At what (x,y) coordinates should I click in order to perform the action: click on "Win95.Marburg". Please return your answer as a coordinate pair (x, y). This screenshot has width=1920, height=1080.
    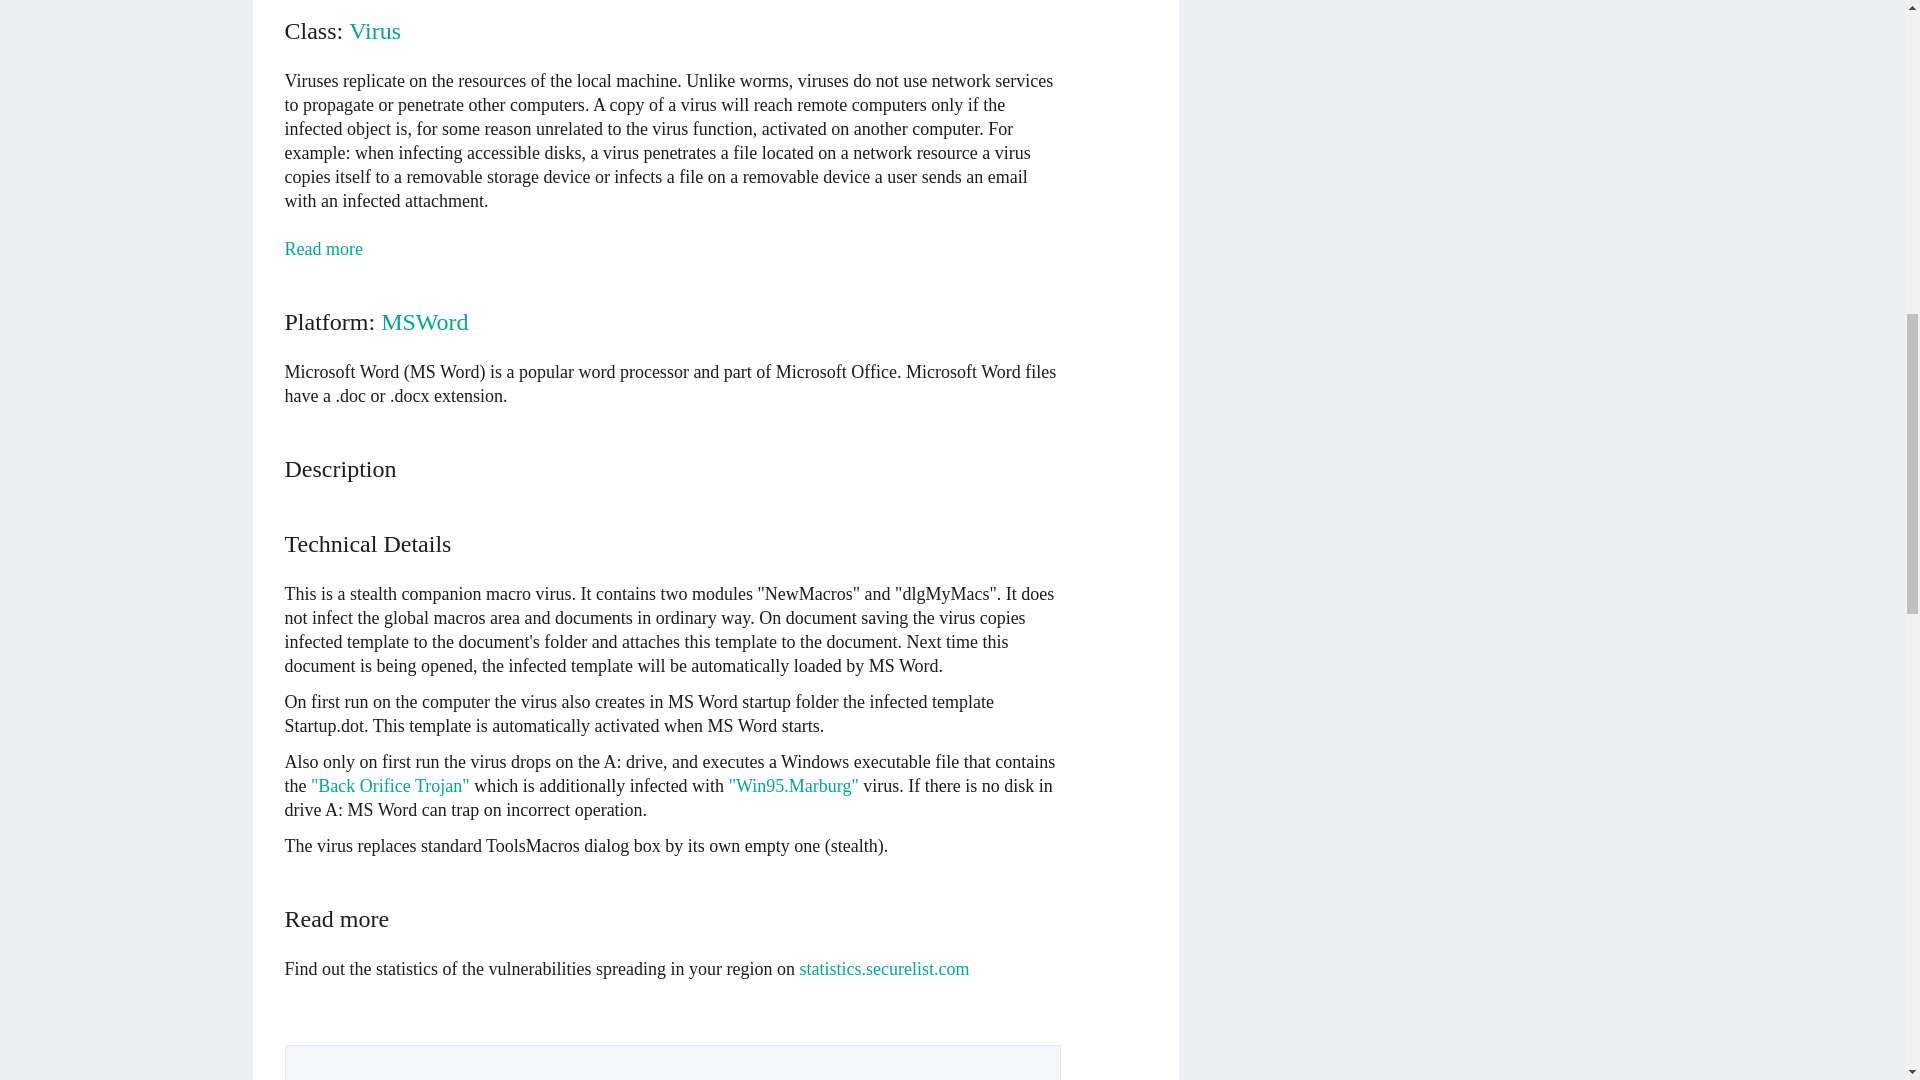
    Looking at the image, I should click on (794, 786).